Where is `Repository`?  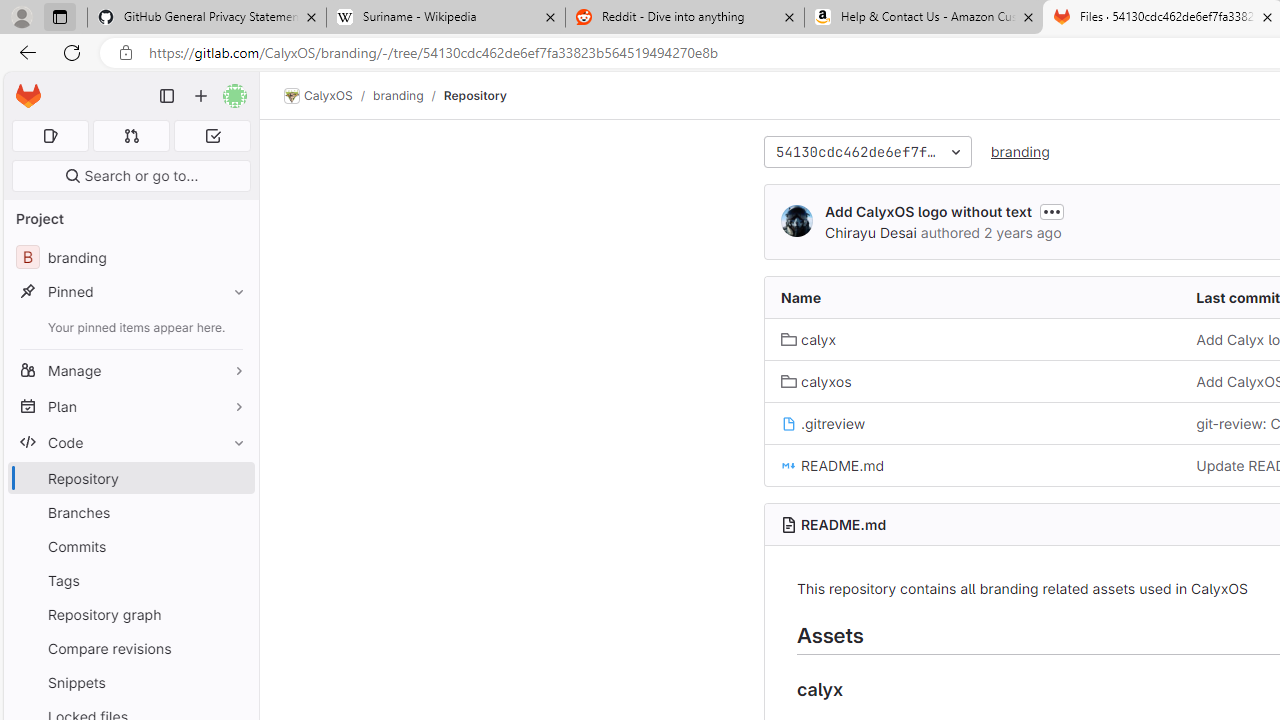 Repository is located at coordinates (474, 95).